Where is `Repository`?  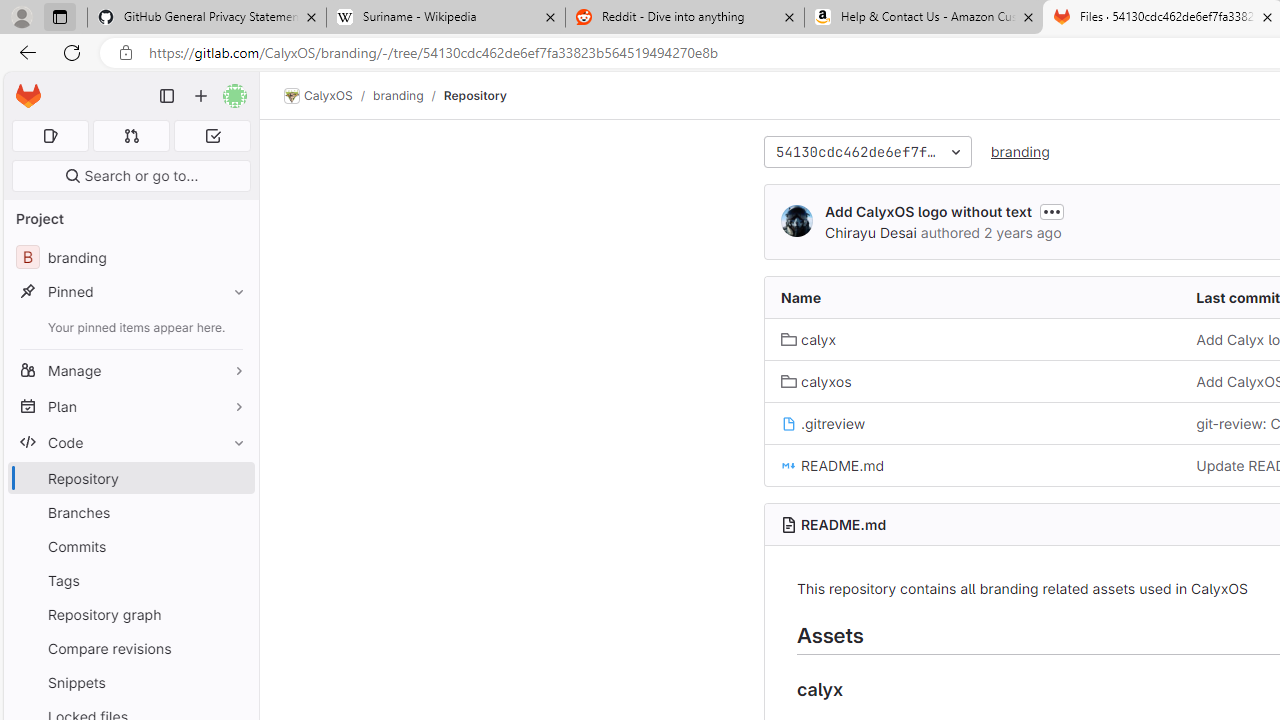 Repository is located at coordinates (474, 95).